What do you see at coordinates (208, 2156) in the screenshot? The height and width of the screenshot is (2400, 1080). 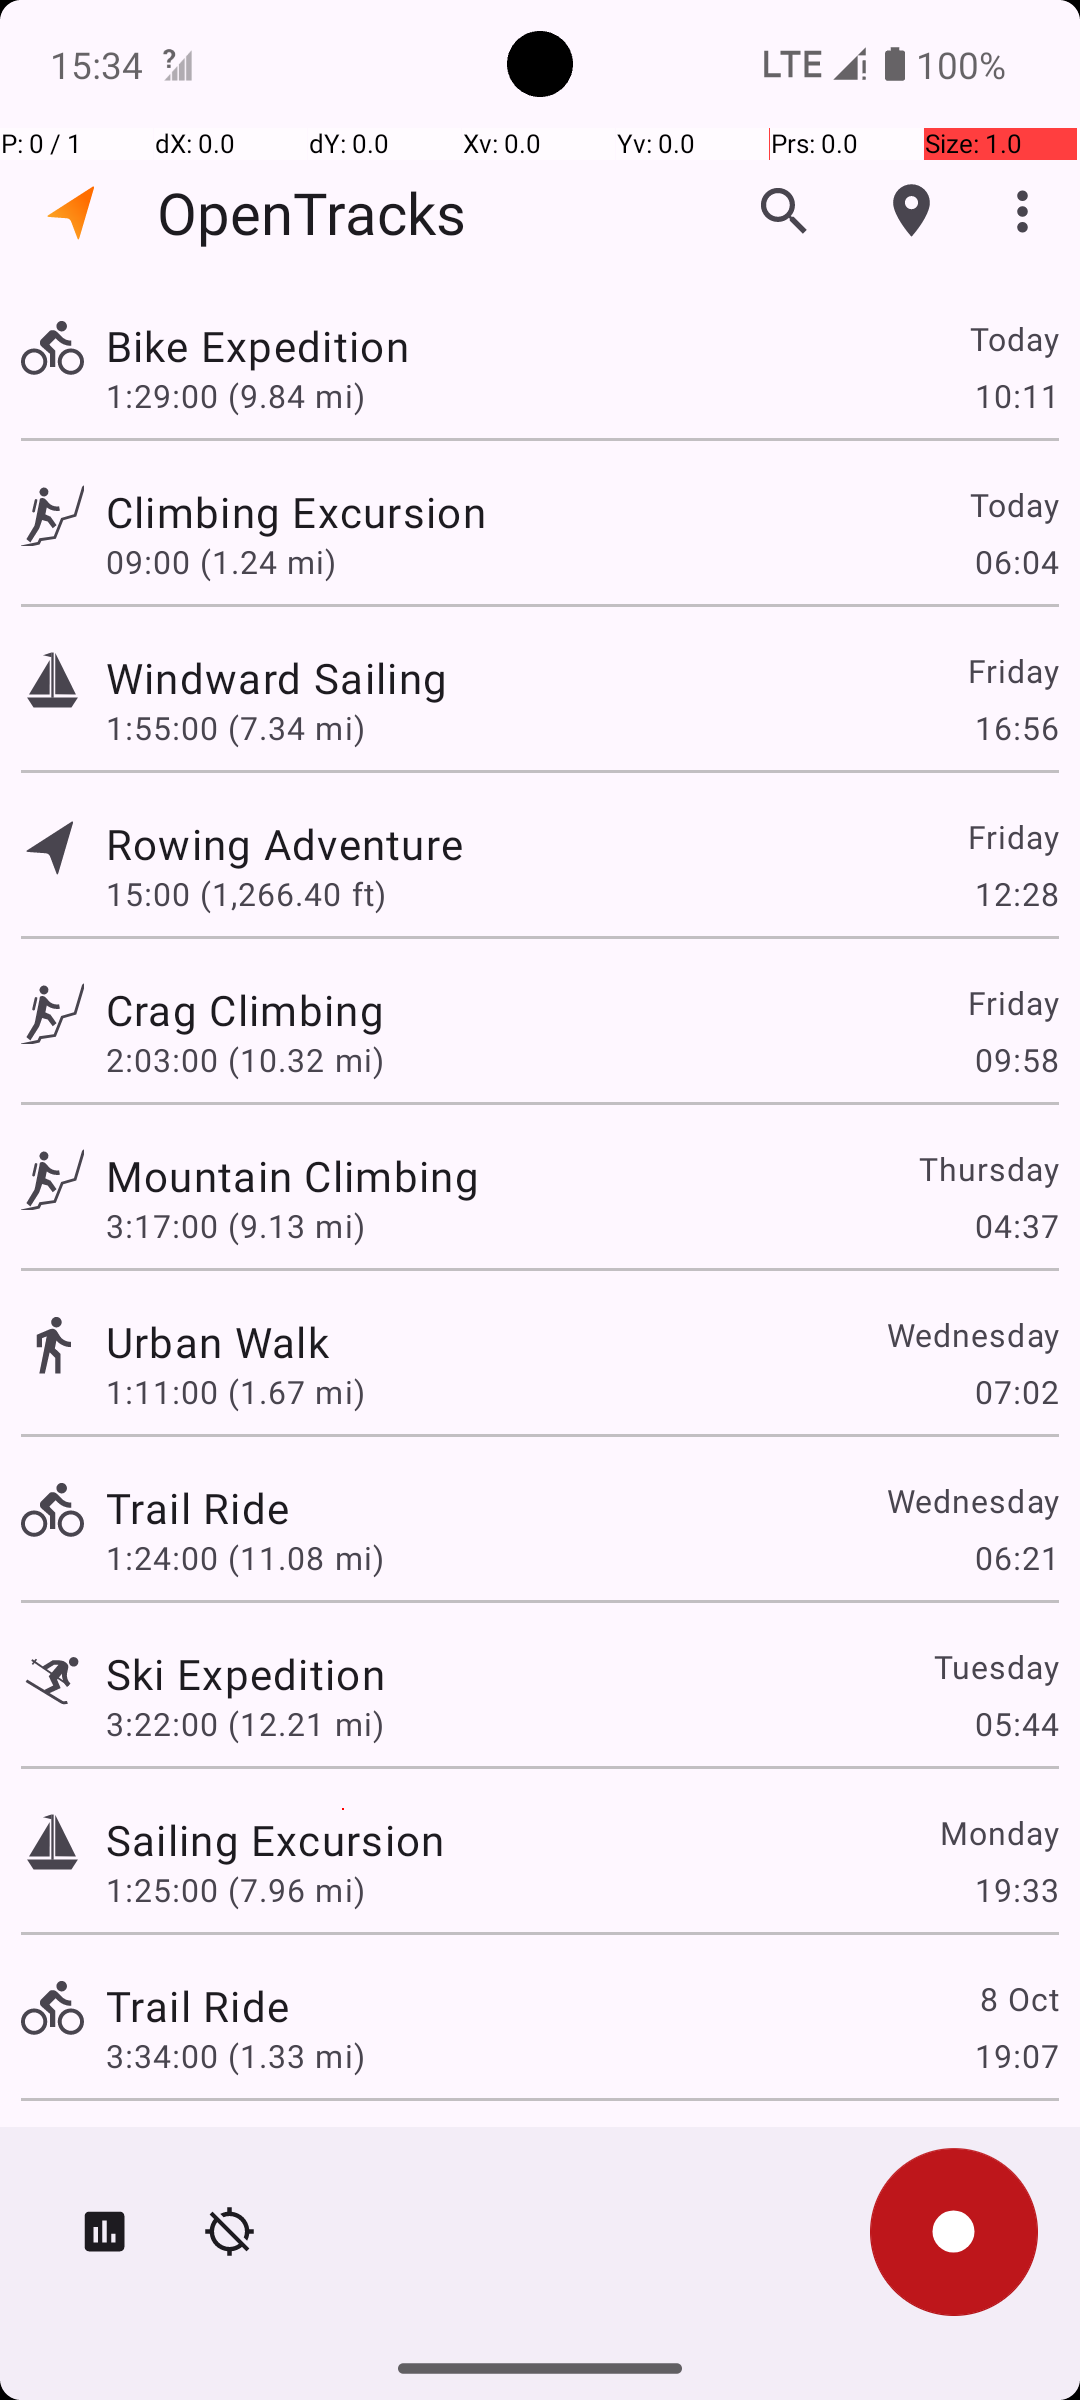 I see `Brisk Walk` at bounding box center [208, 2156].